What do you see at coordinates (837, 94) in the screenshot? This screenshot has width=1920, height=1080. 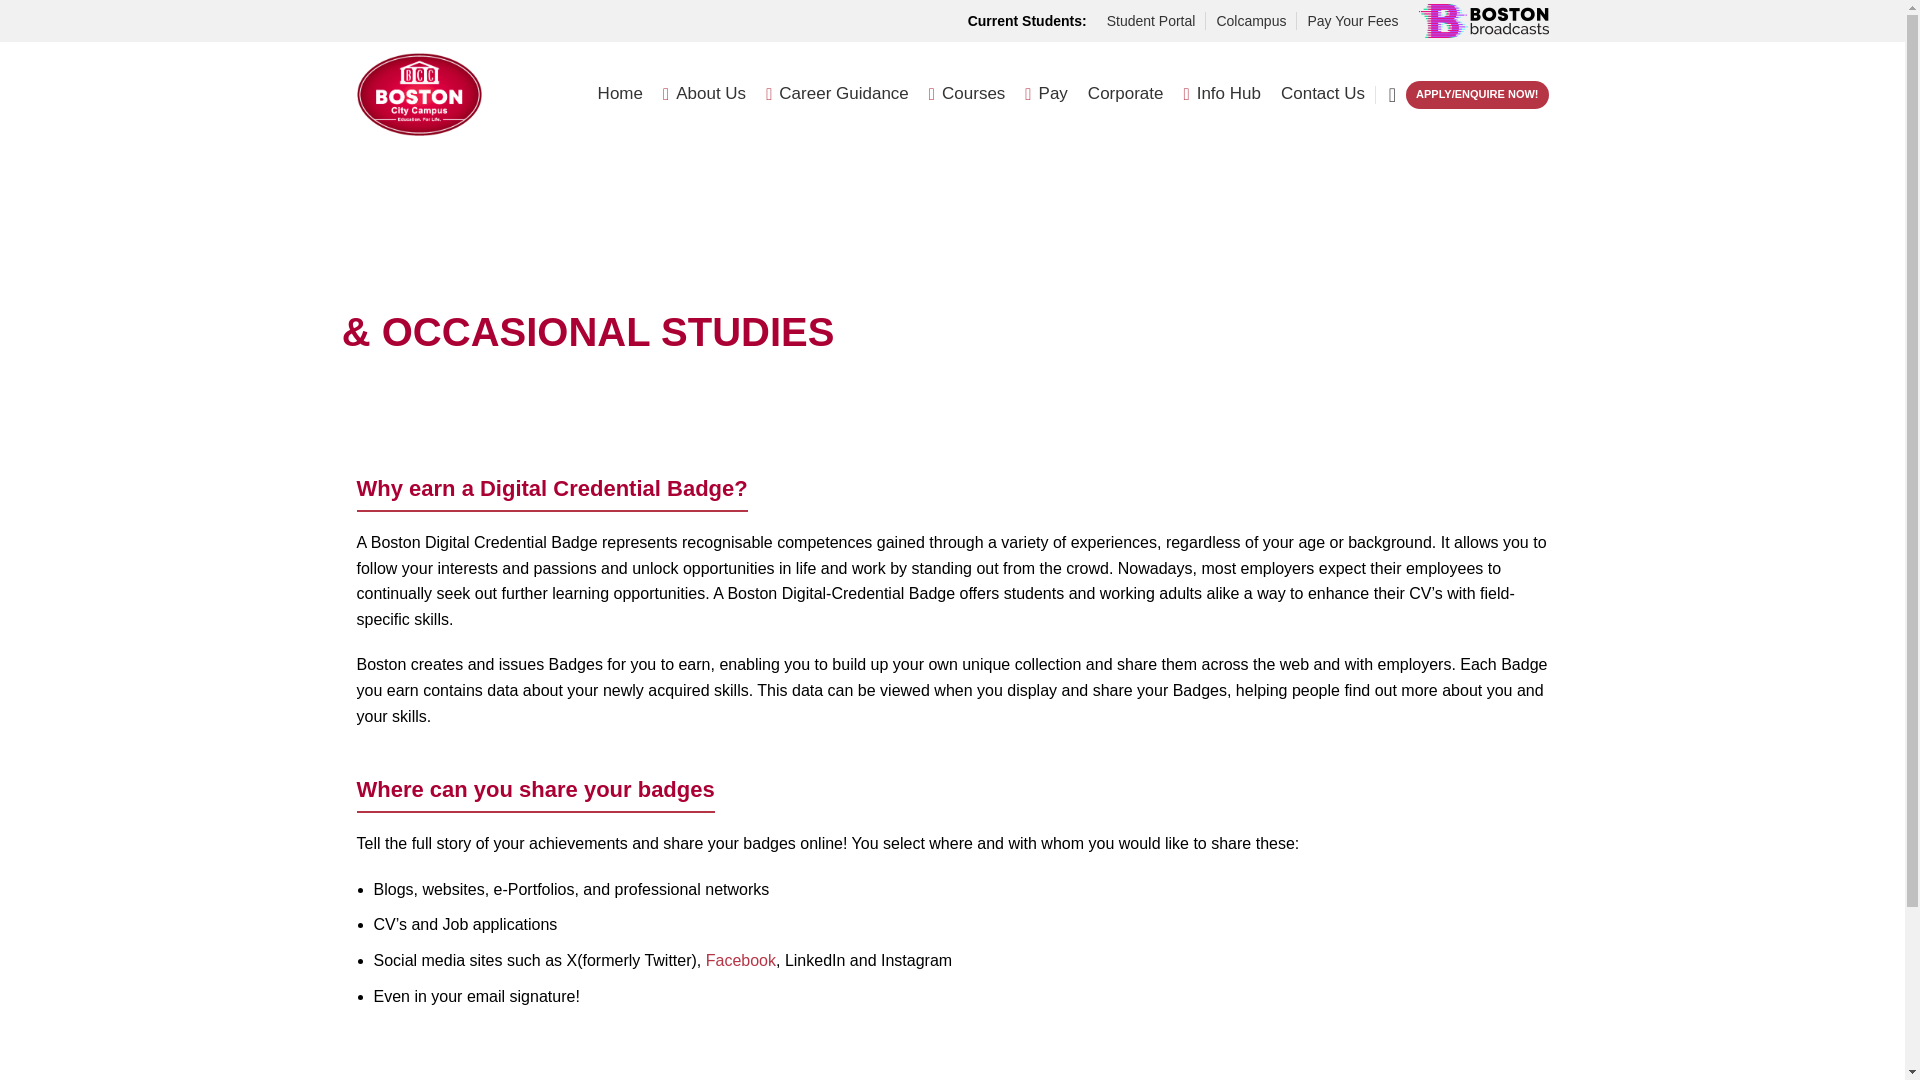 I see `Career Guidance` at bounding box center [837, 94].